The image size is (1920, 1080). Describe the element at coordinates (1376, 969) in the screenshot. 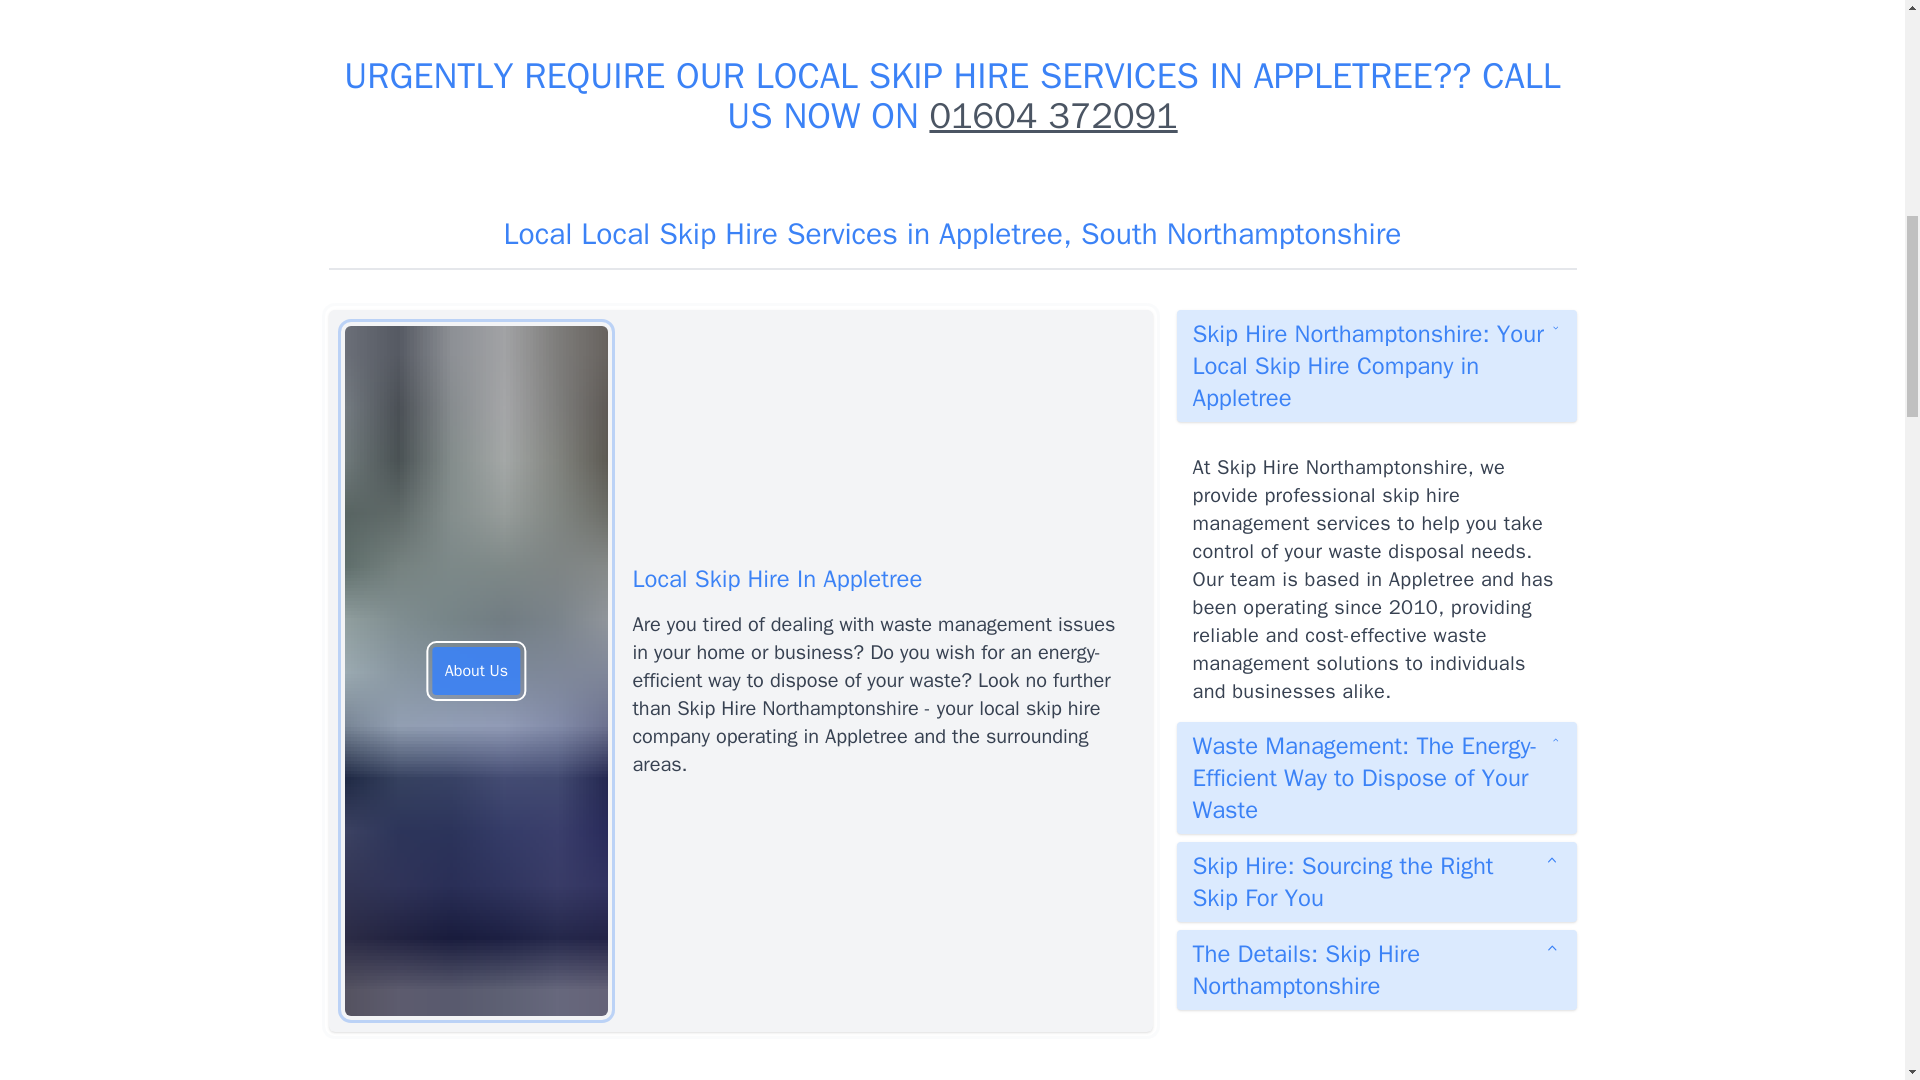

I see `The Details: Skip Hire Northamptonshire` at that location.